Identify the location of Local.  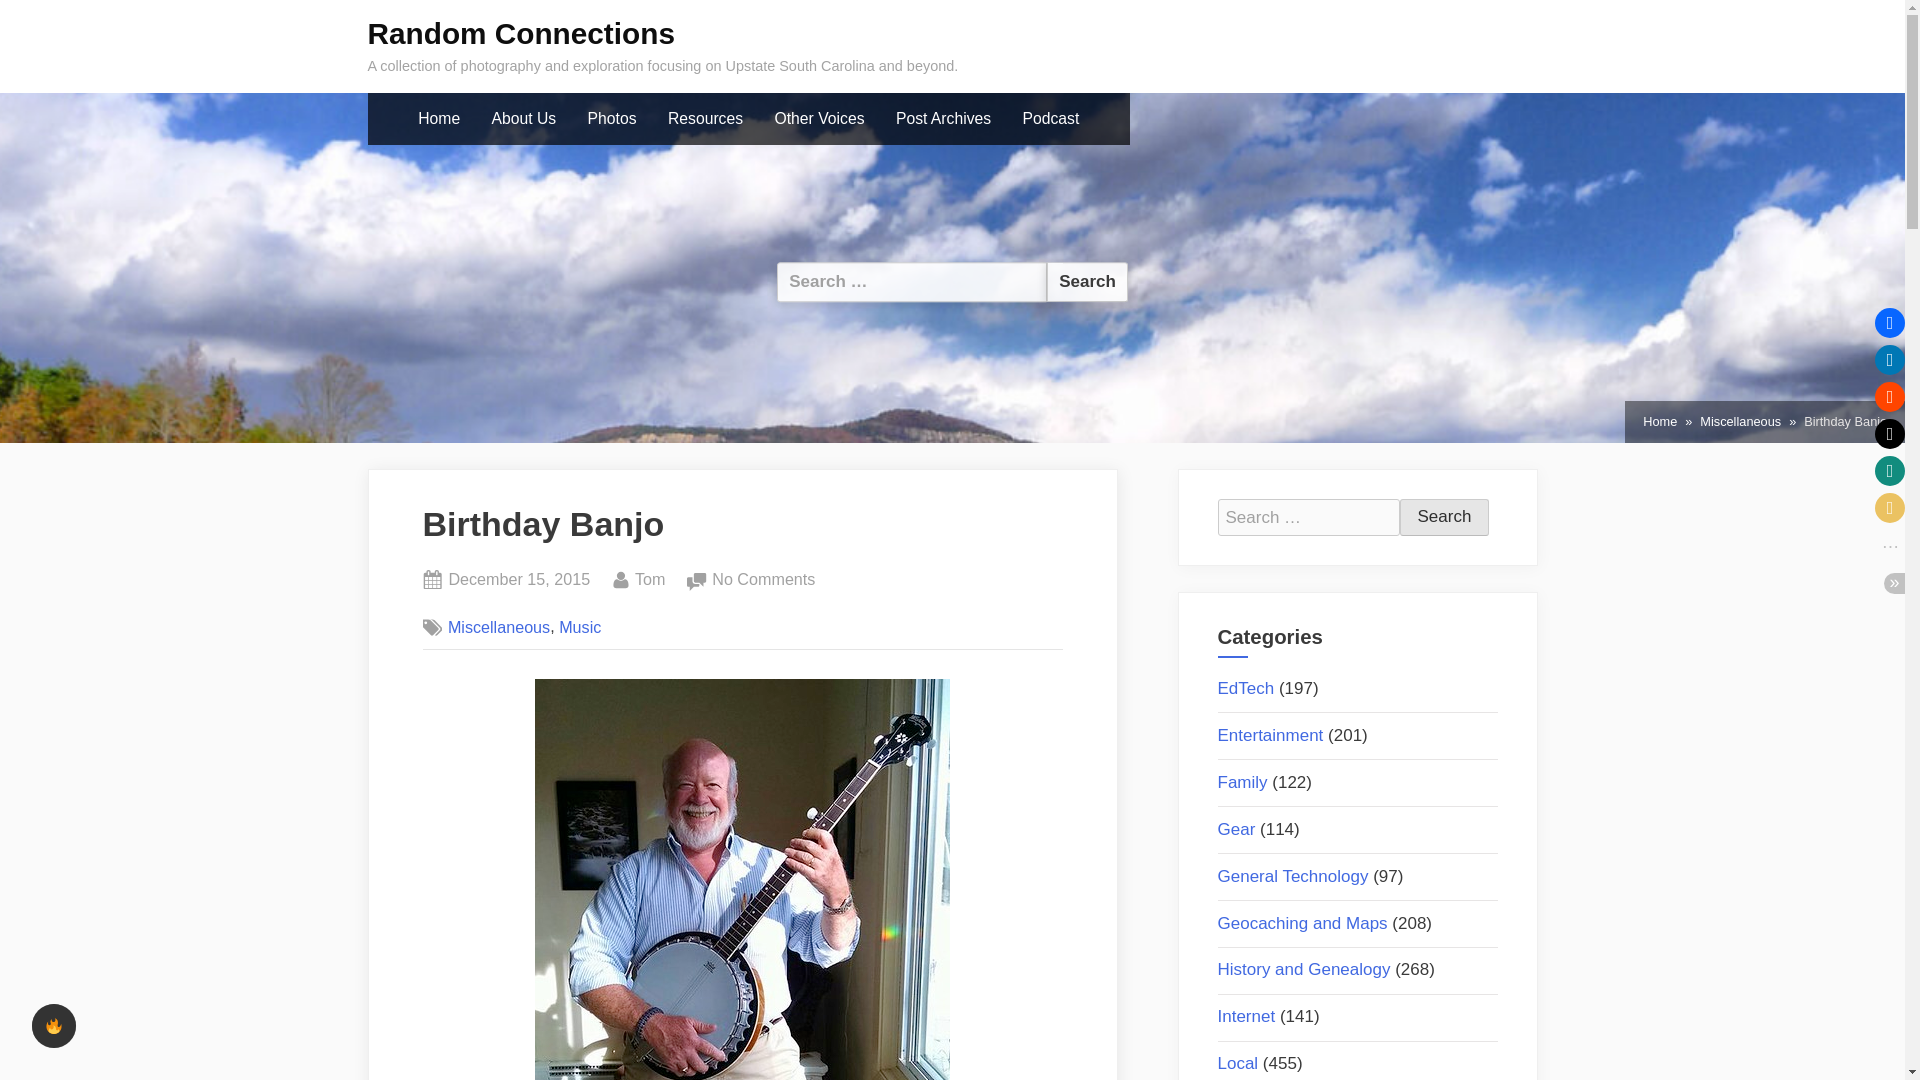
(1238, 1064).